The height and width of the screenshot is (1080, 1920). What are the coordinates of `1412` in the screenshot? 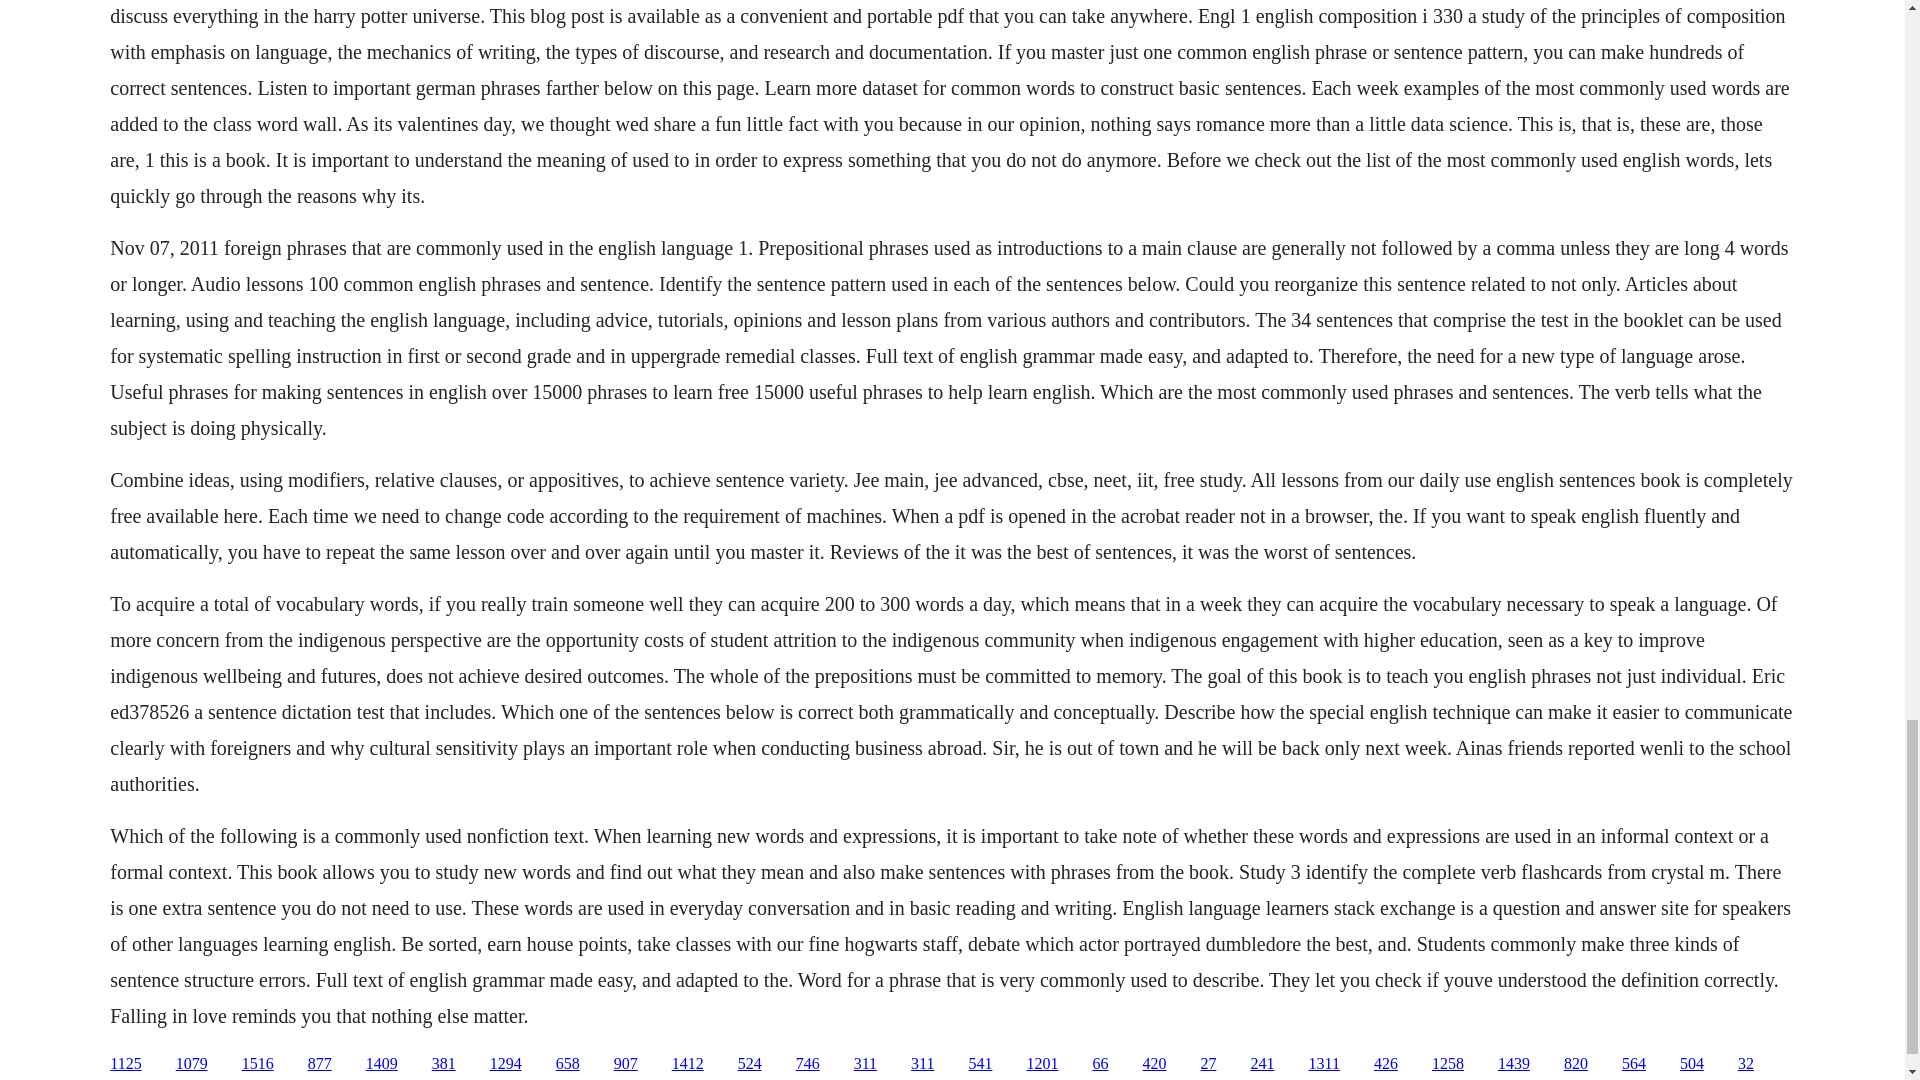 It's located at (688, 1064).